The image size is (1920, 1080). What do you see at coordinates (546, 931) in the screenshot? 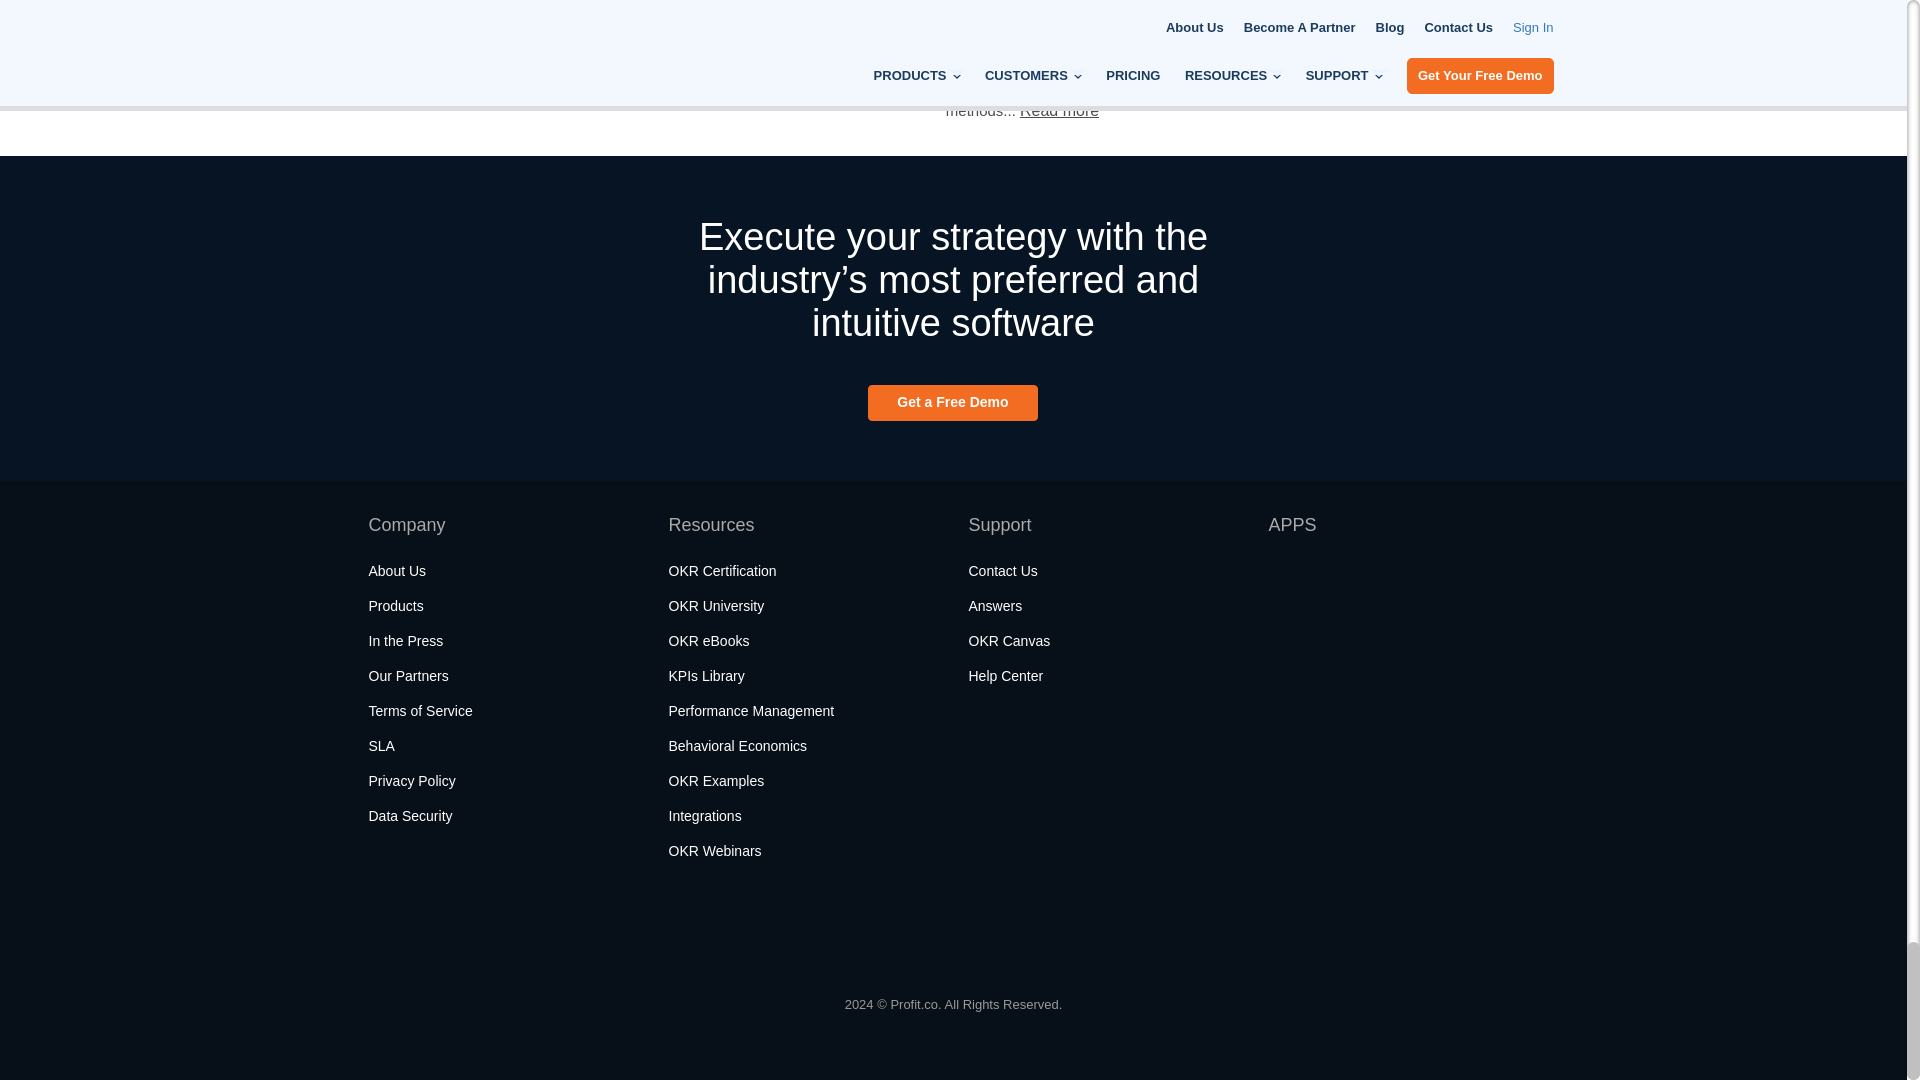
I see `Youtube` at bounding box center [546, 931].